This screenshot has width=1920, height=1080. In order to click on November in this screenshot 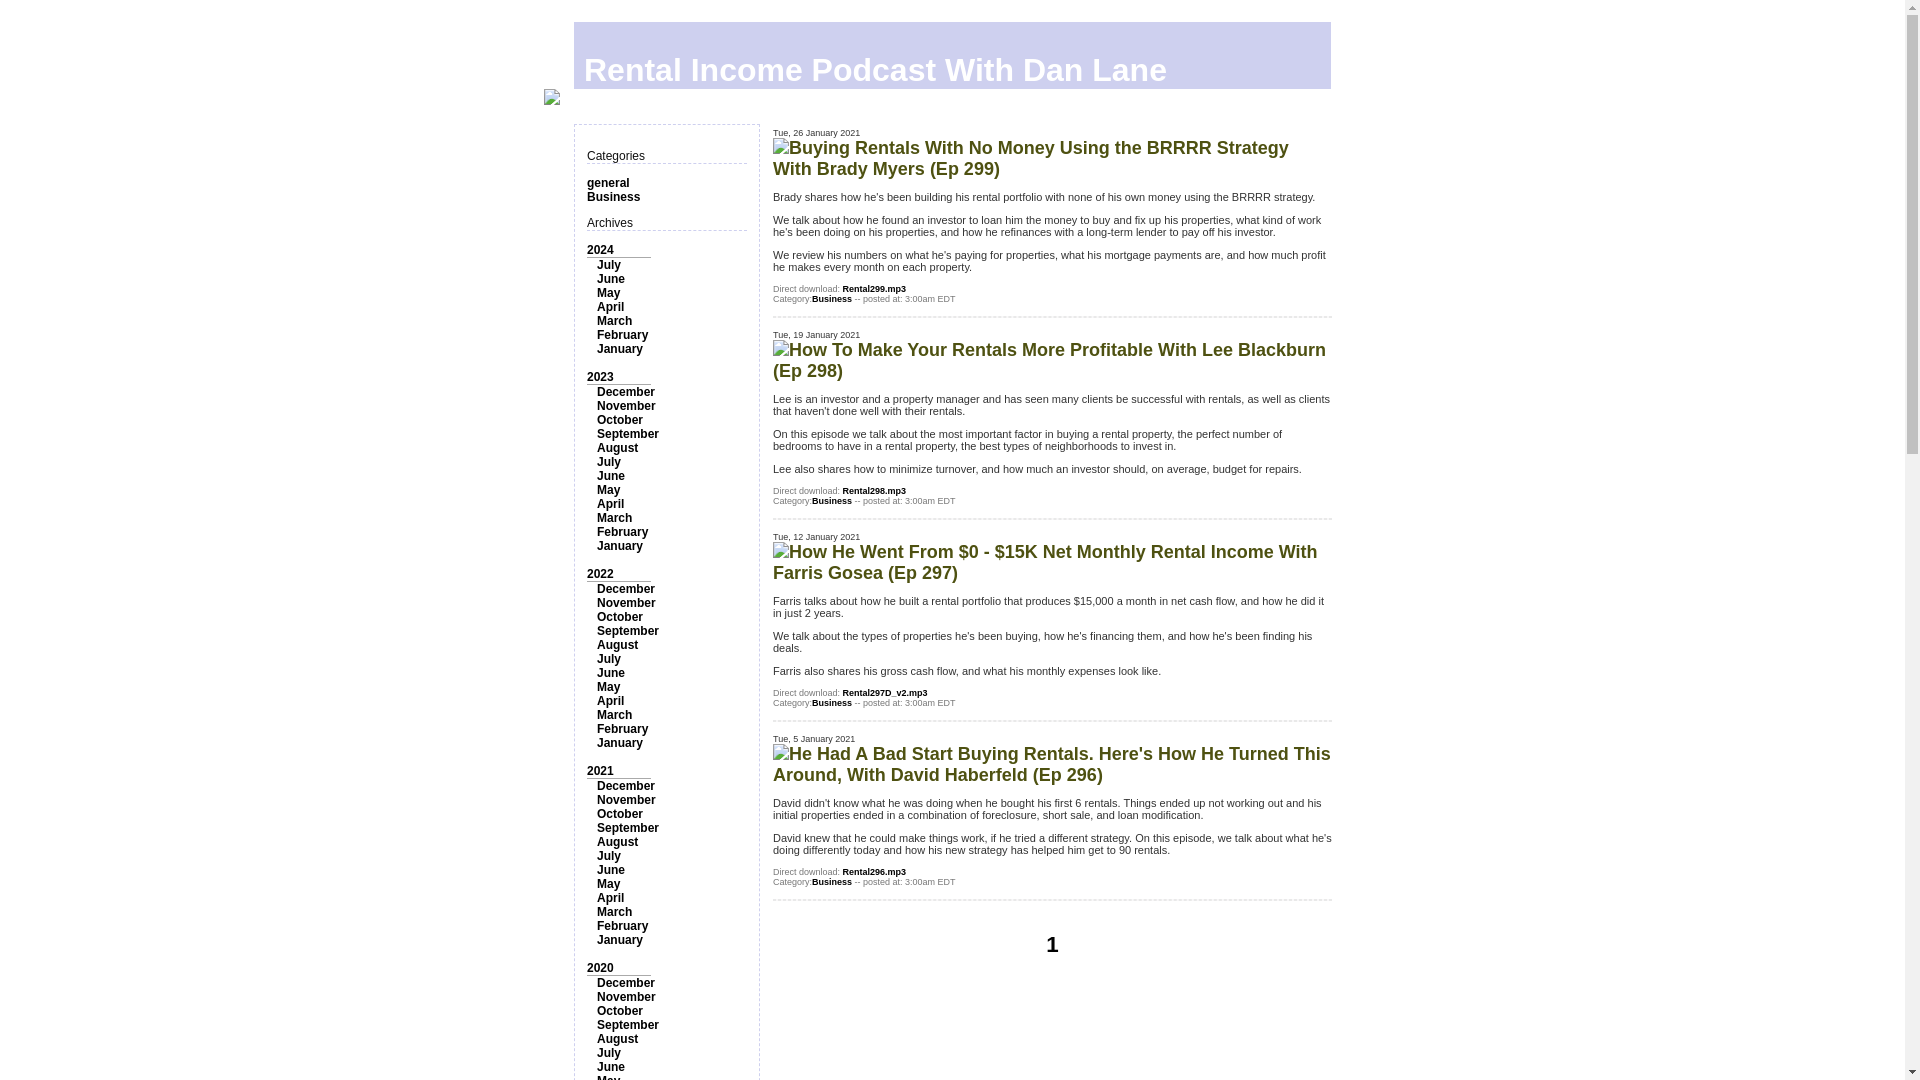, I will do `click(626, 603)`.